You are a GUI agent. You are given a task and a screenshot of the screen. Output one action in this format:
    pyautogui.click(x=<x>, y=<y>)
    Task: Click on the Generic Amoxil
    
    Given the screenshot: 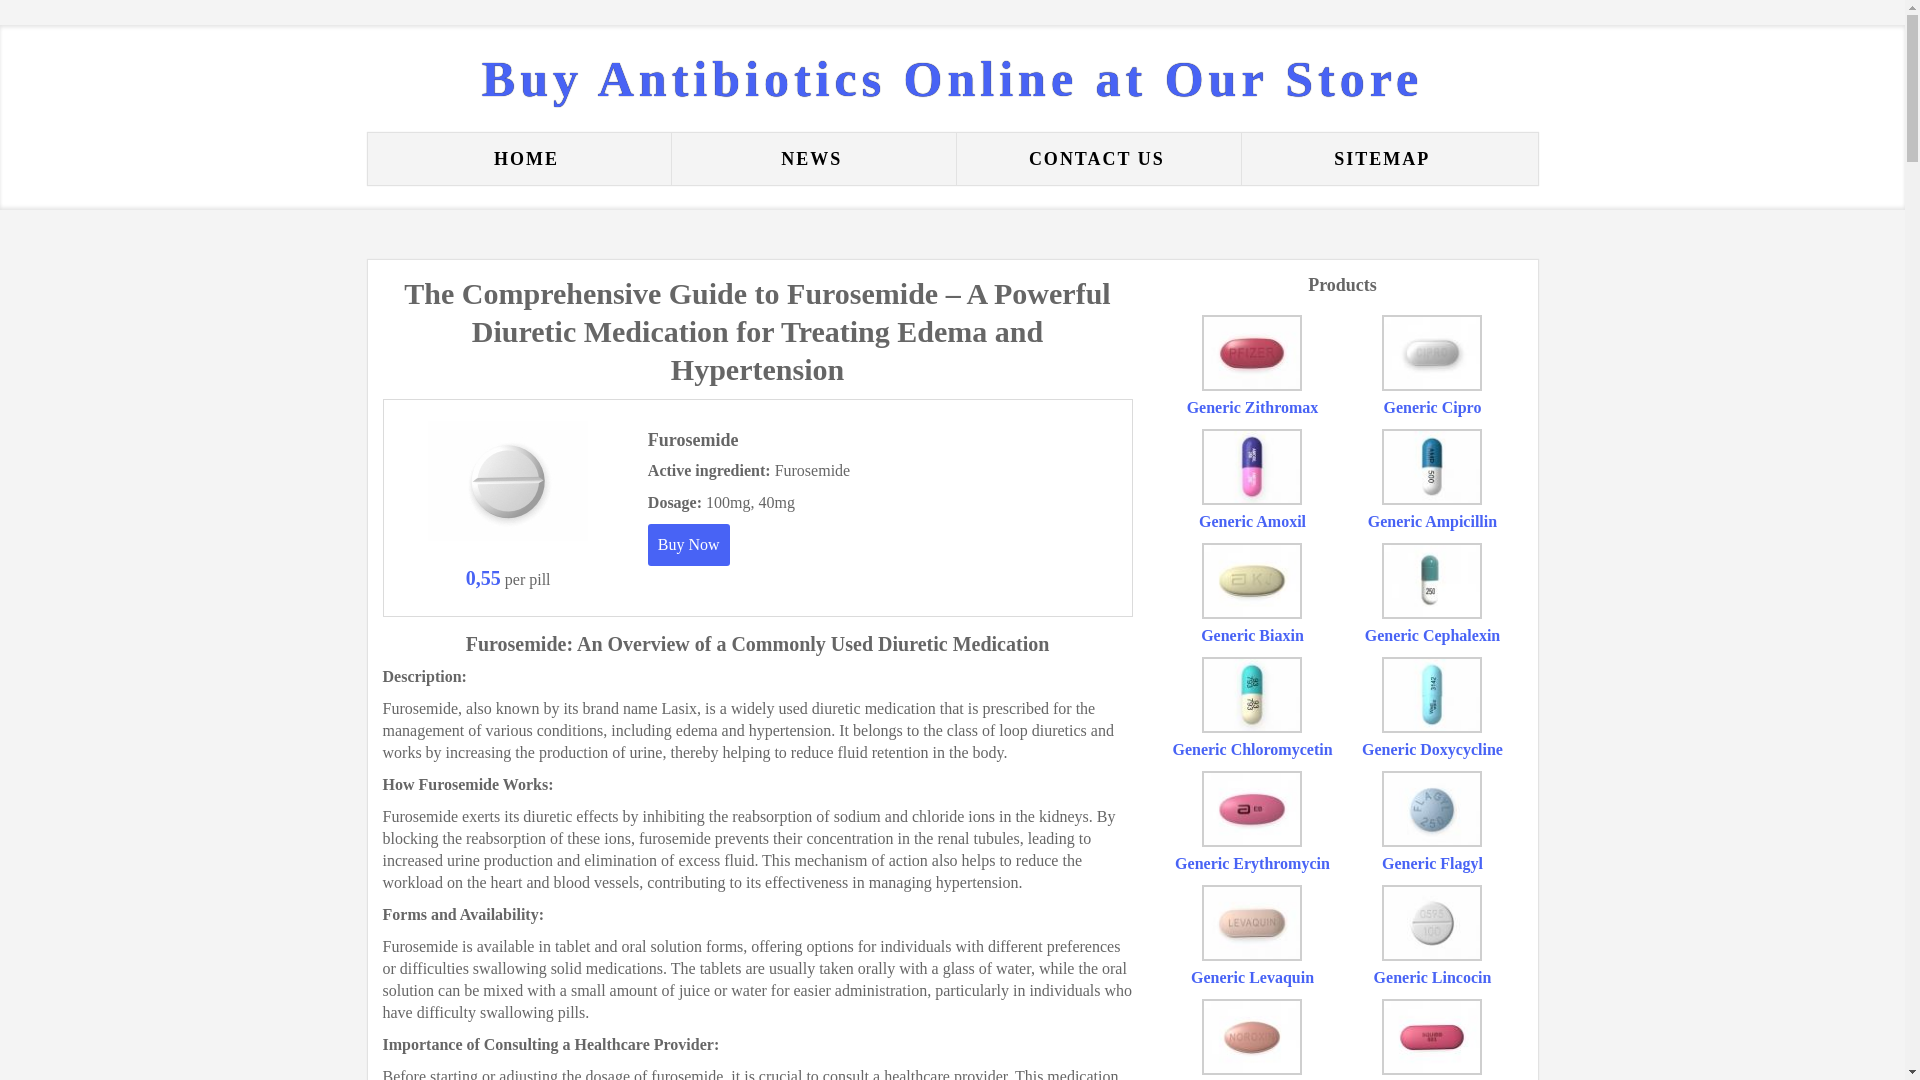 What is the action you would take?
    pyautogui.click(x=1252, y=522)
    